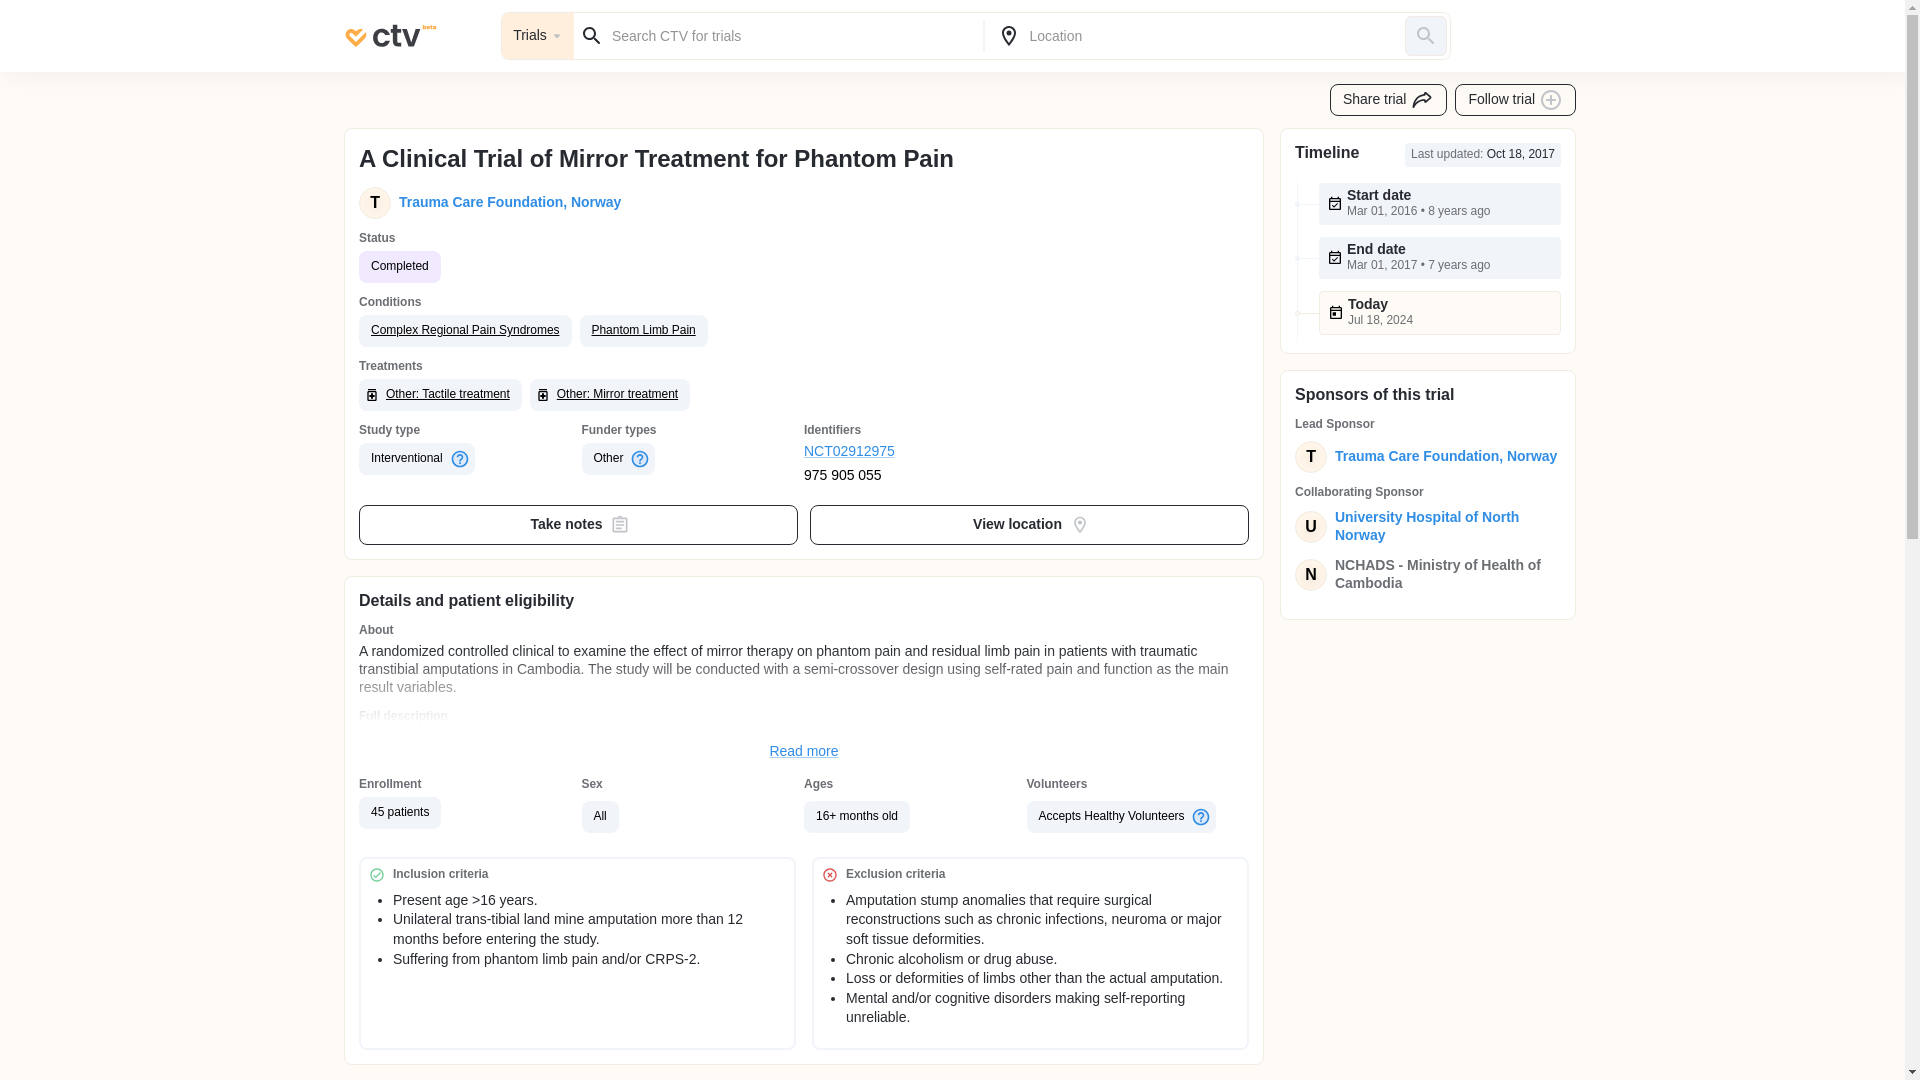 The width and height of the screenshot is (1920, 1080). Describe the element at coordinates (804, 752) in the screenshot. I see `Read more` at that location.